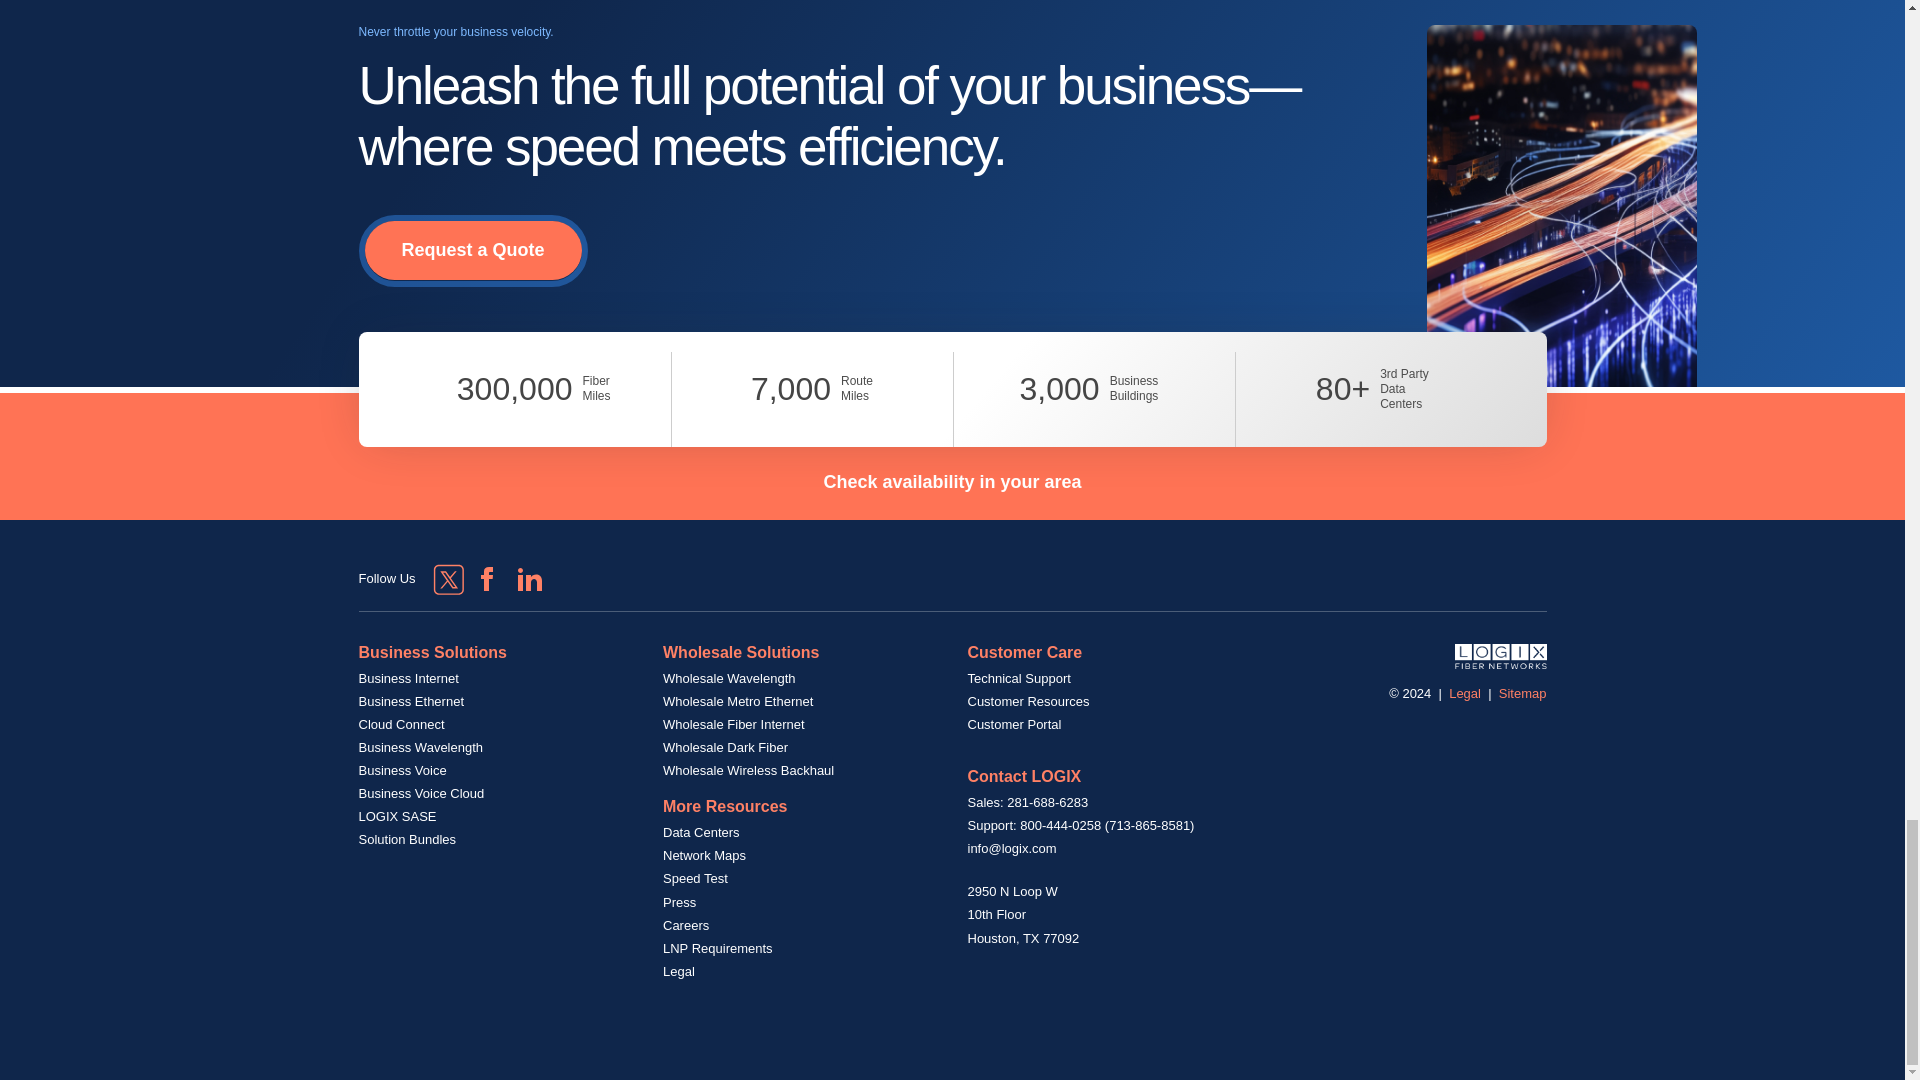  What do you see at coordinates (472, 250) in the screenshot?
I see `Request a Quote` at bounding box center [472, 250].